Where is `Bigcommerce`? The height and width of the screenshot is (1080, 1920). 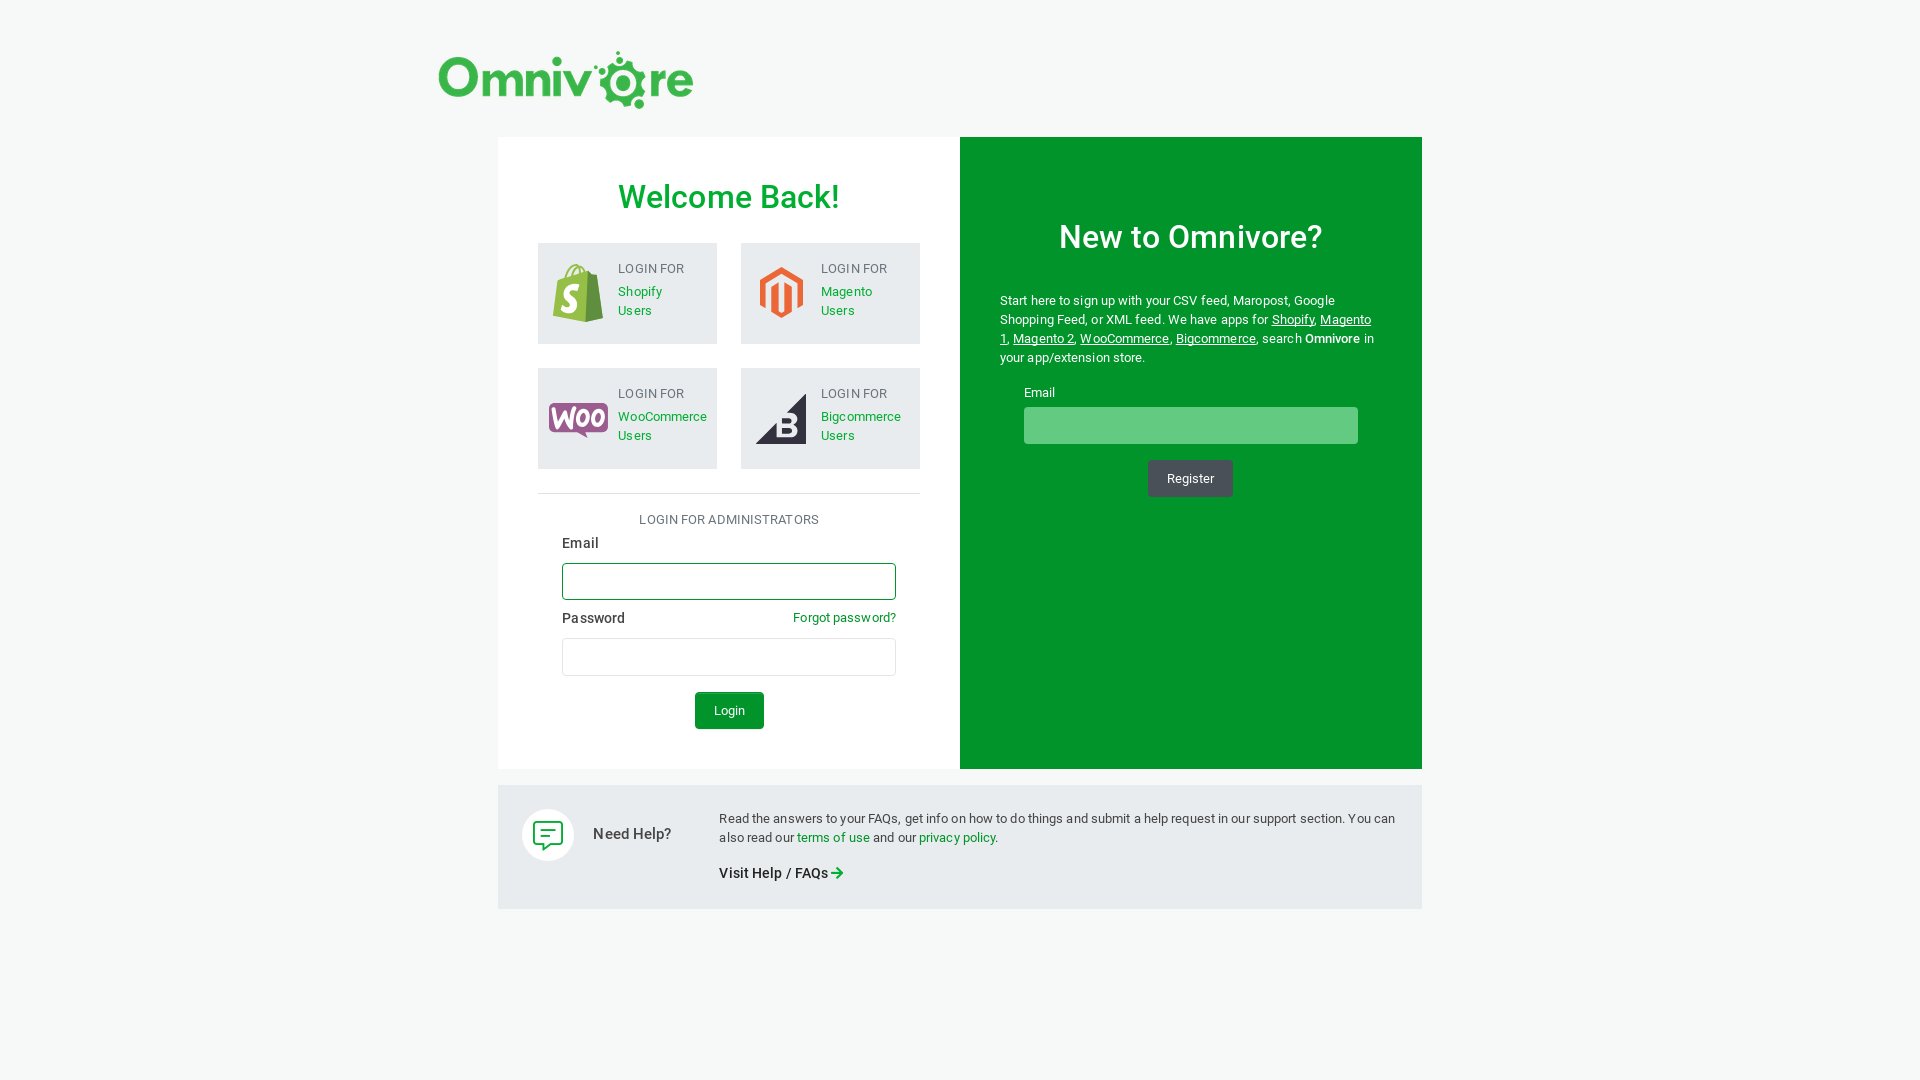
Bigcommerce is located at coordinates (1216, 338).